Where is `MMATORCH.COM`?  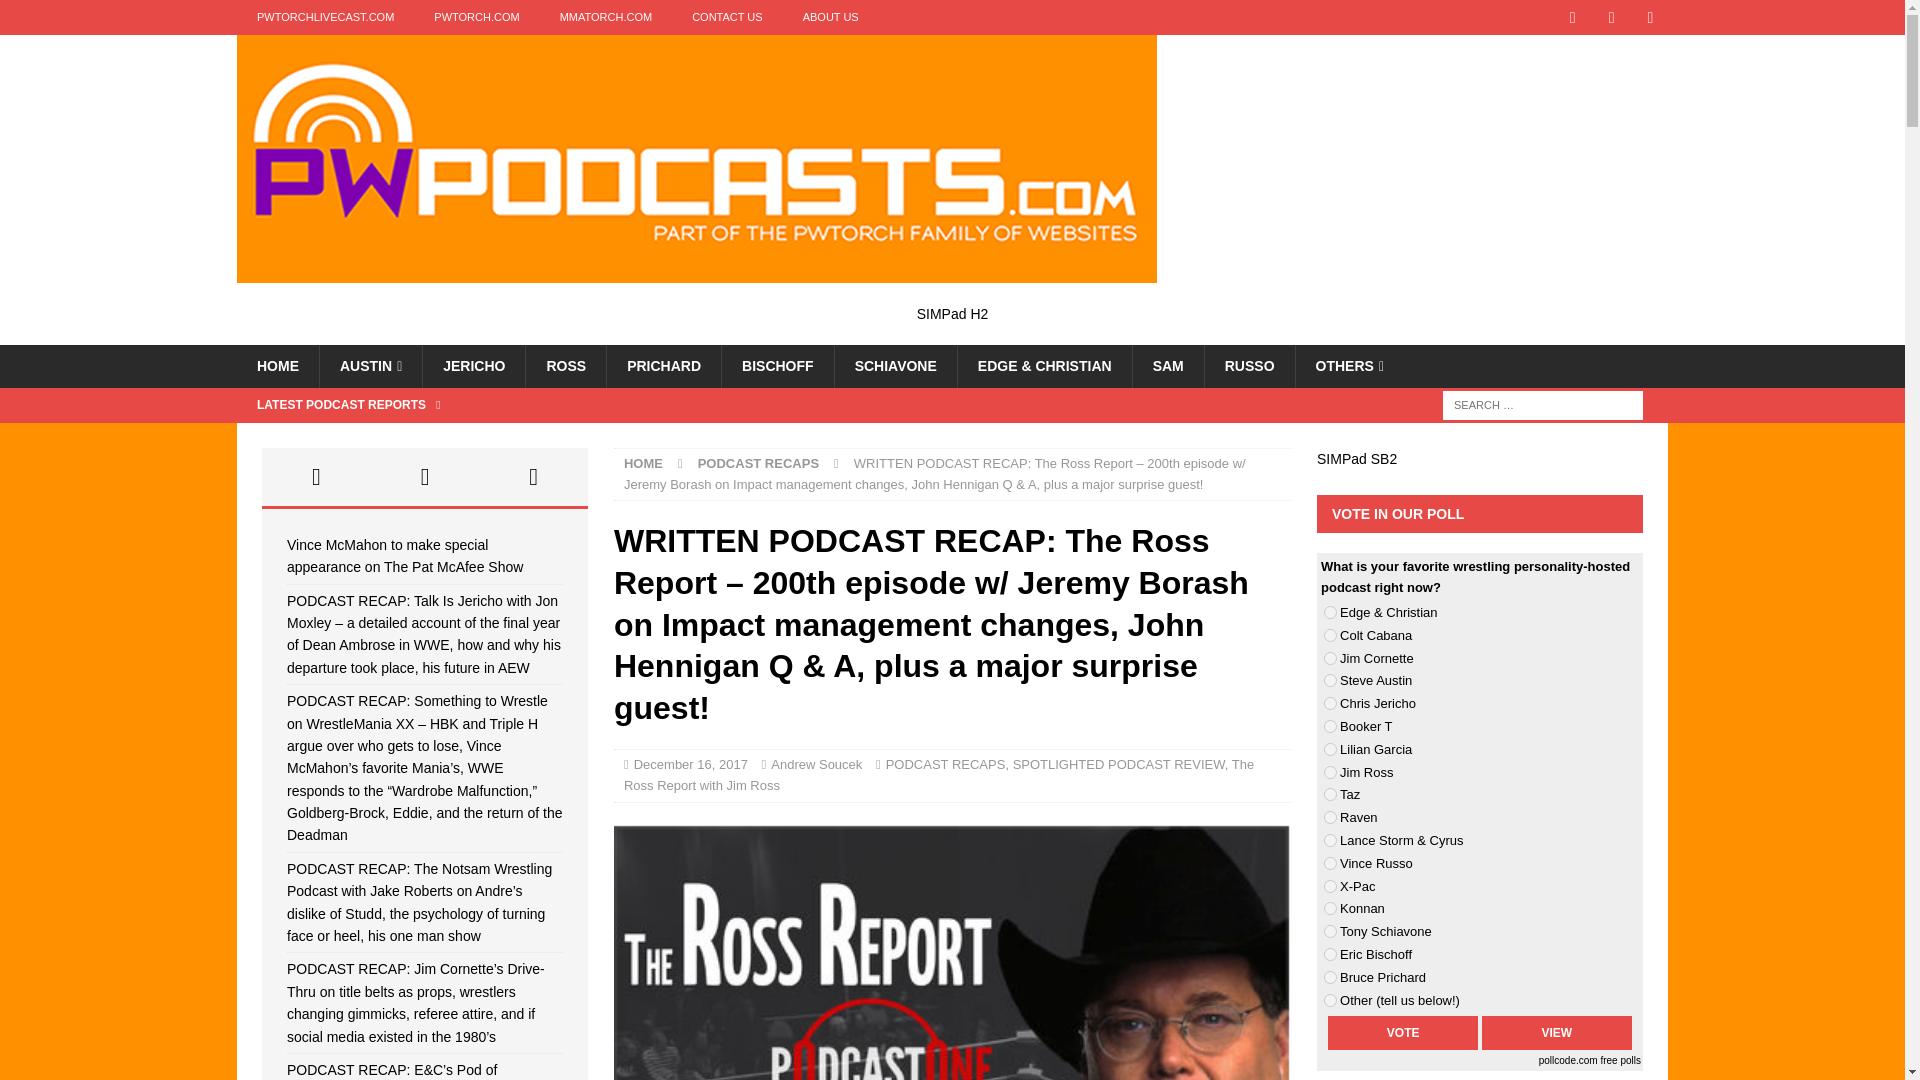
MMATORCH.COM is located at coordinates (606, 17).